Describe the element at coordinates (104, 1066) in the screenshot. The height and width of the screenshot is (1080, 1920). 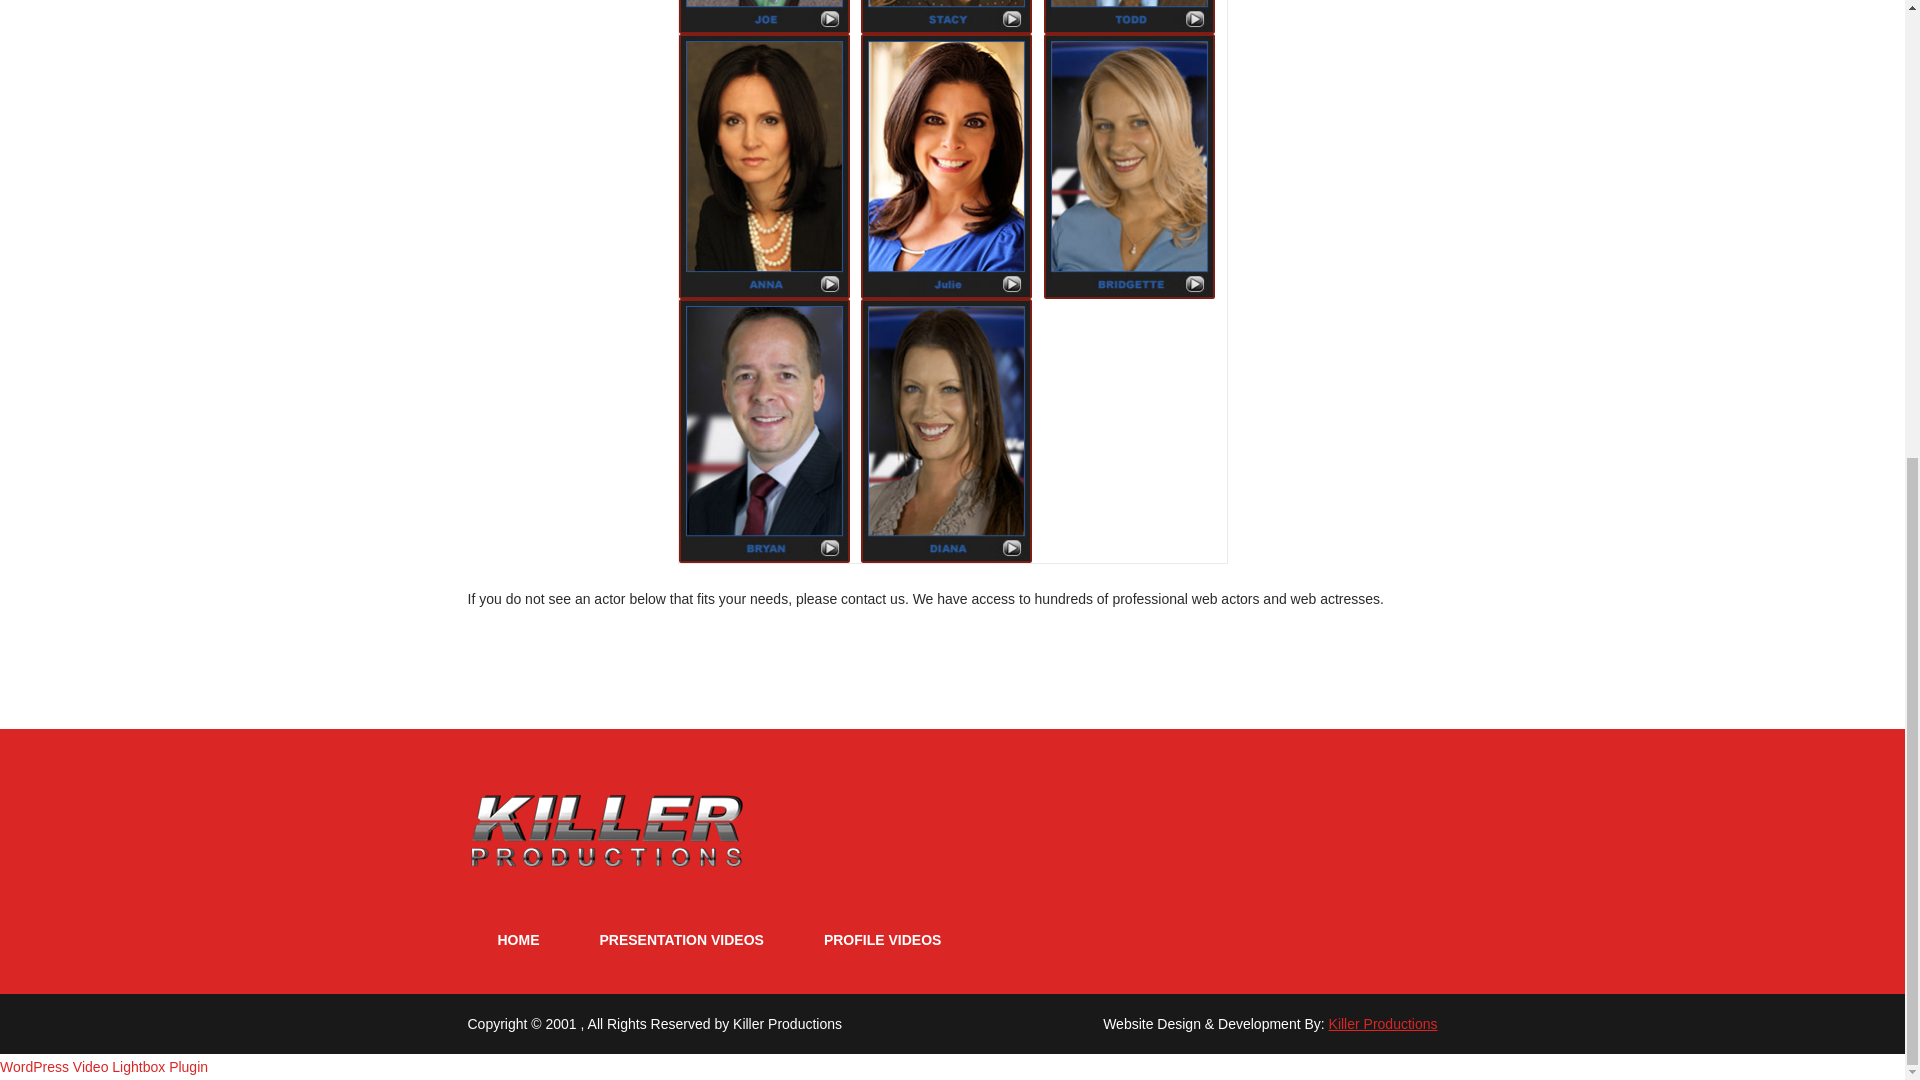
I see `WordPress Video Lightbox Plugin` at that location.